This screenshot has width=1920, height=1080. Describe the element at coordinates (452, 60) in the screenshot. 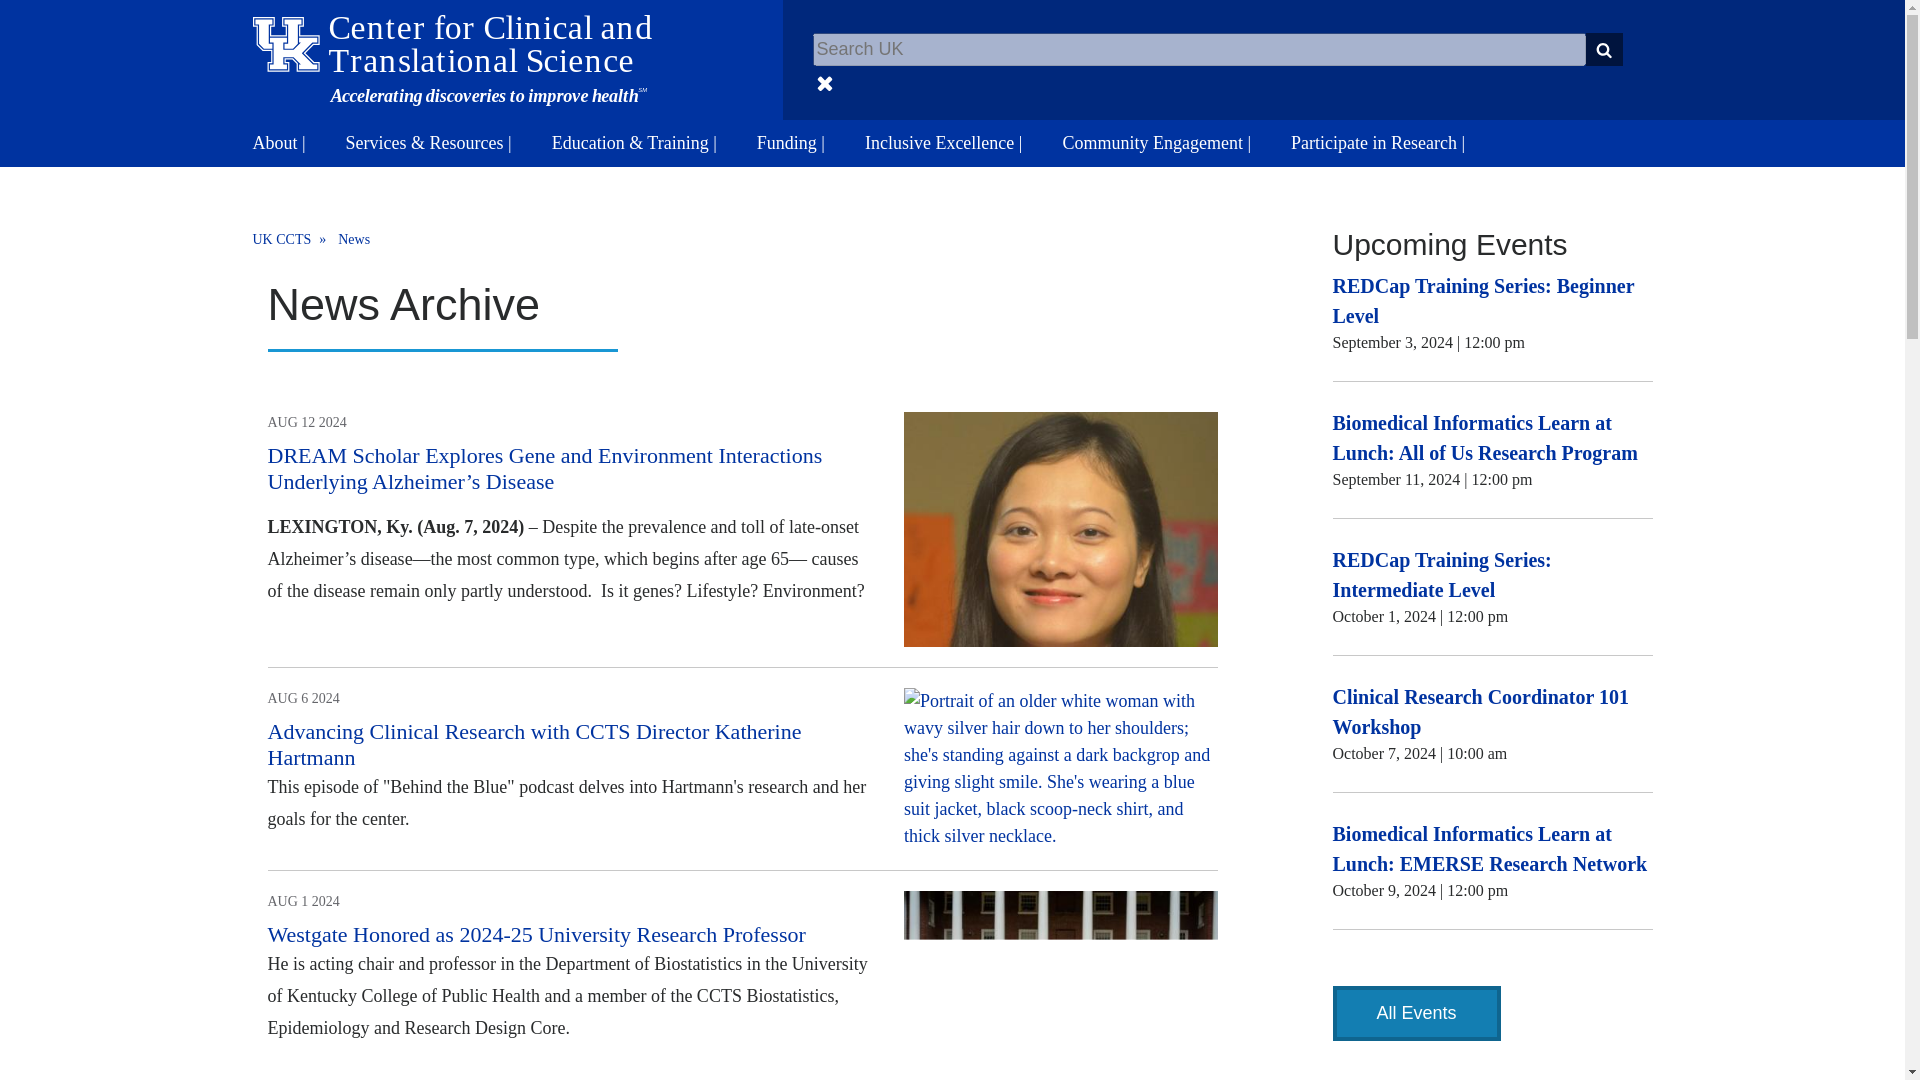

I see `Home` at that location.